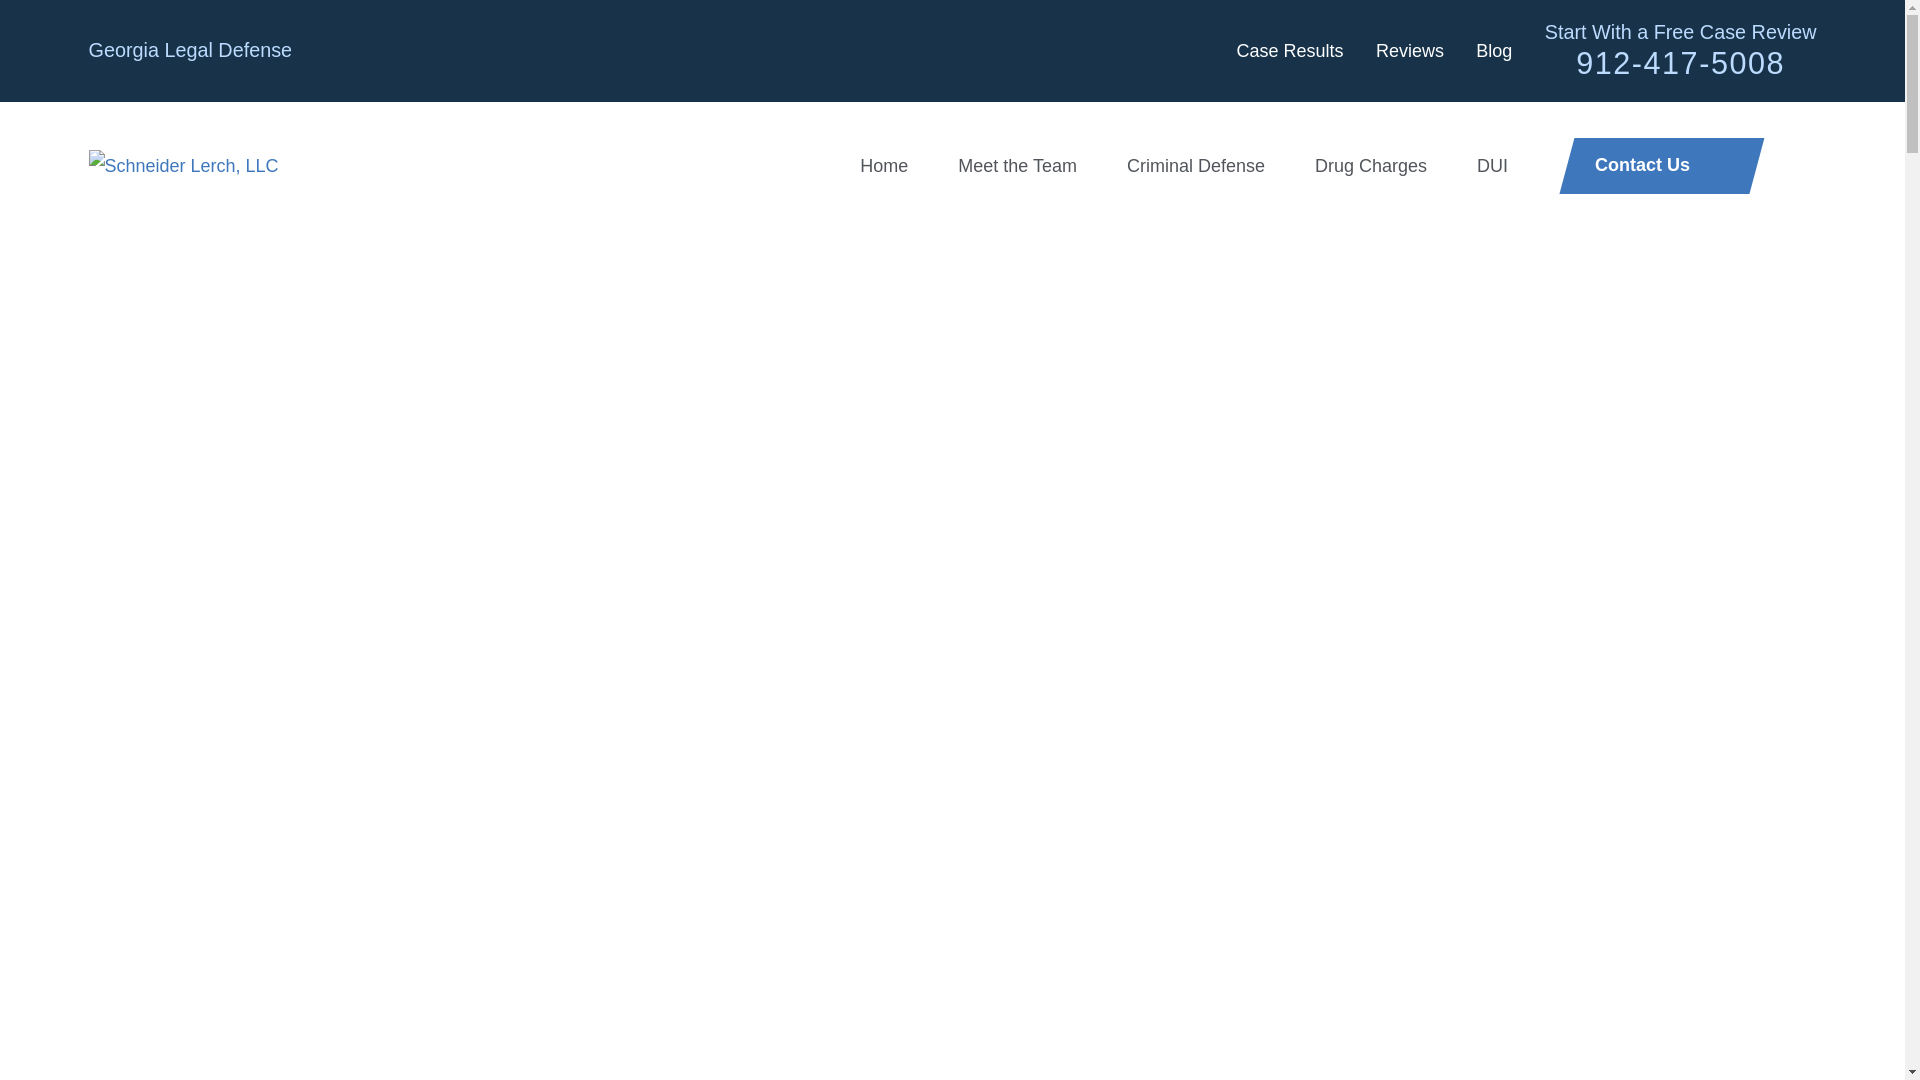  What do you see at coordinates (1196, 165) in the screenshot?
I see `Criminal Defense` at bounding box center [1196, 165].